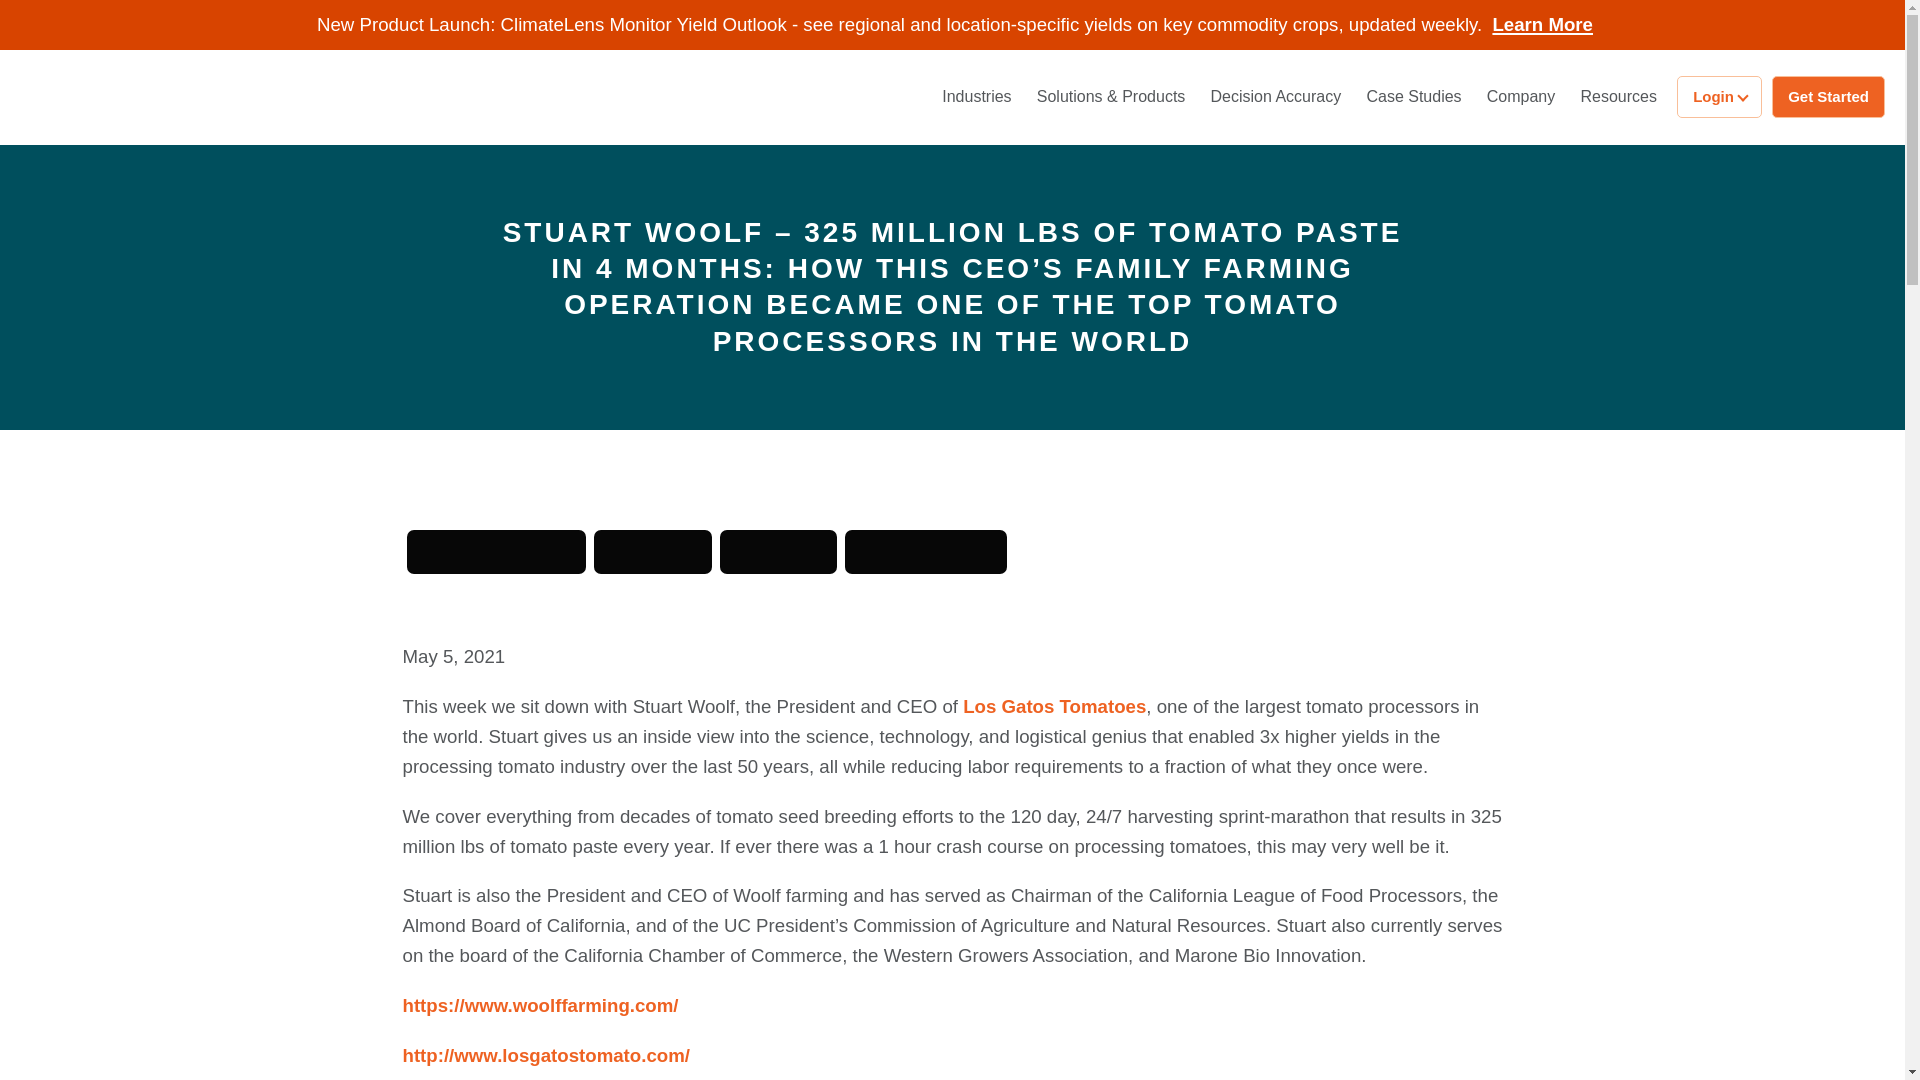 The height and width of the screenshot is (1080, 1920). What do you see at coordinates (976, 96) in the screenshot?
I see `Industries` at bounding box center [976, 96].